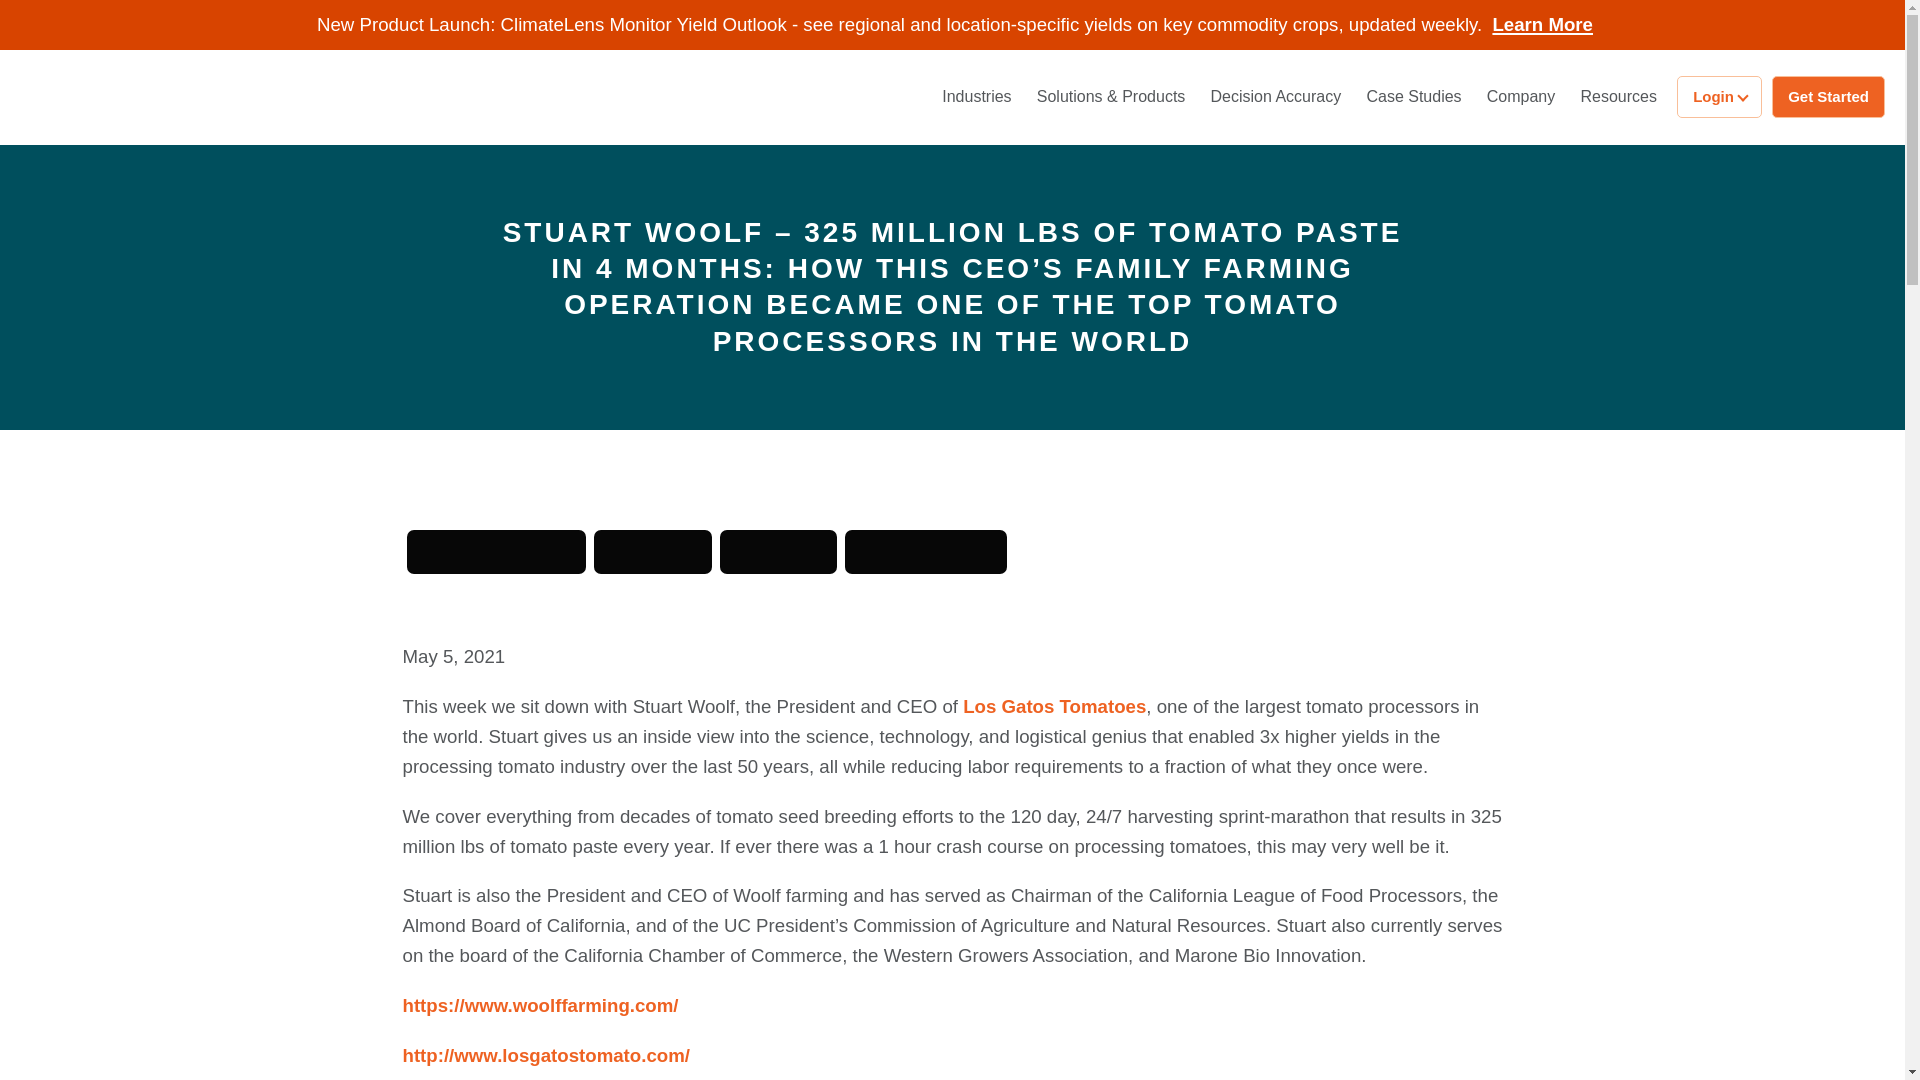 The height and width of the screenshot is (1080, 1920). What do you see at coordinates (976, 96) in the screenshot?
I see `Industries` at bounding box center [976, 96].